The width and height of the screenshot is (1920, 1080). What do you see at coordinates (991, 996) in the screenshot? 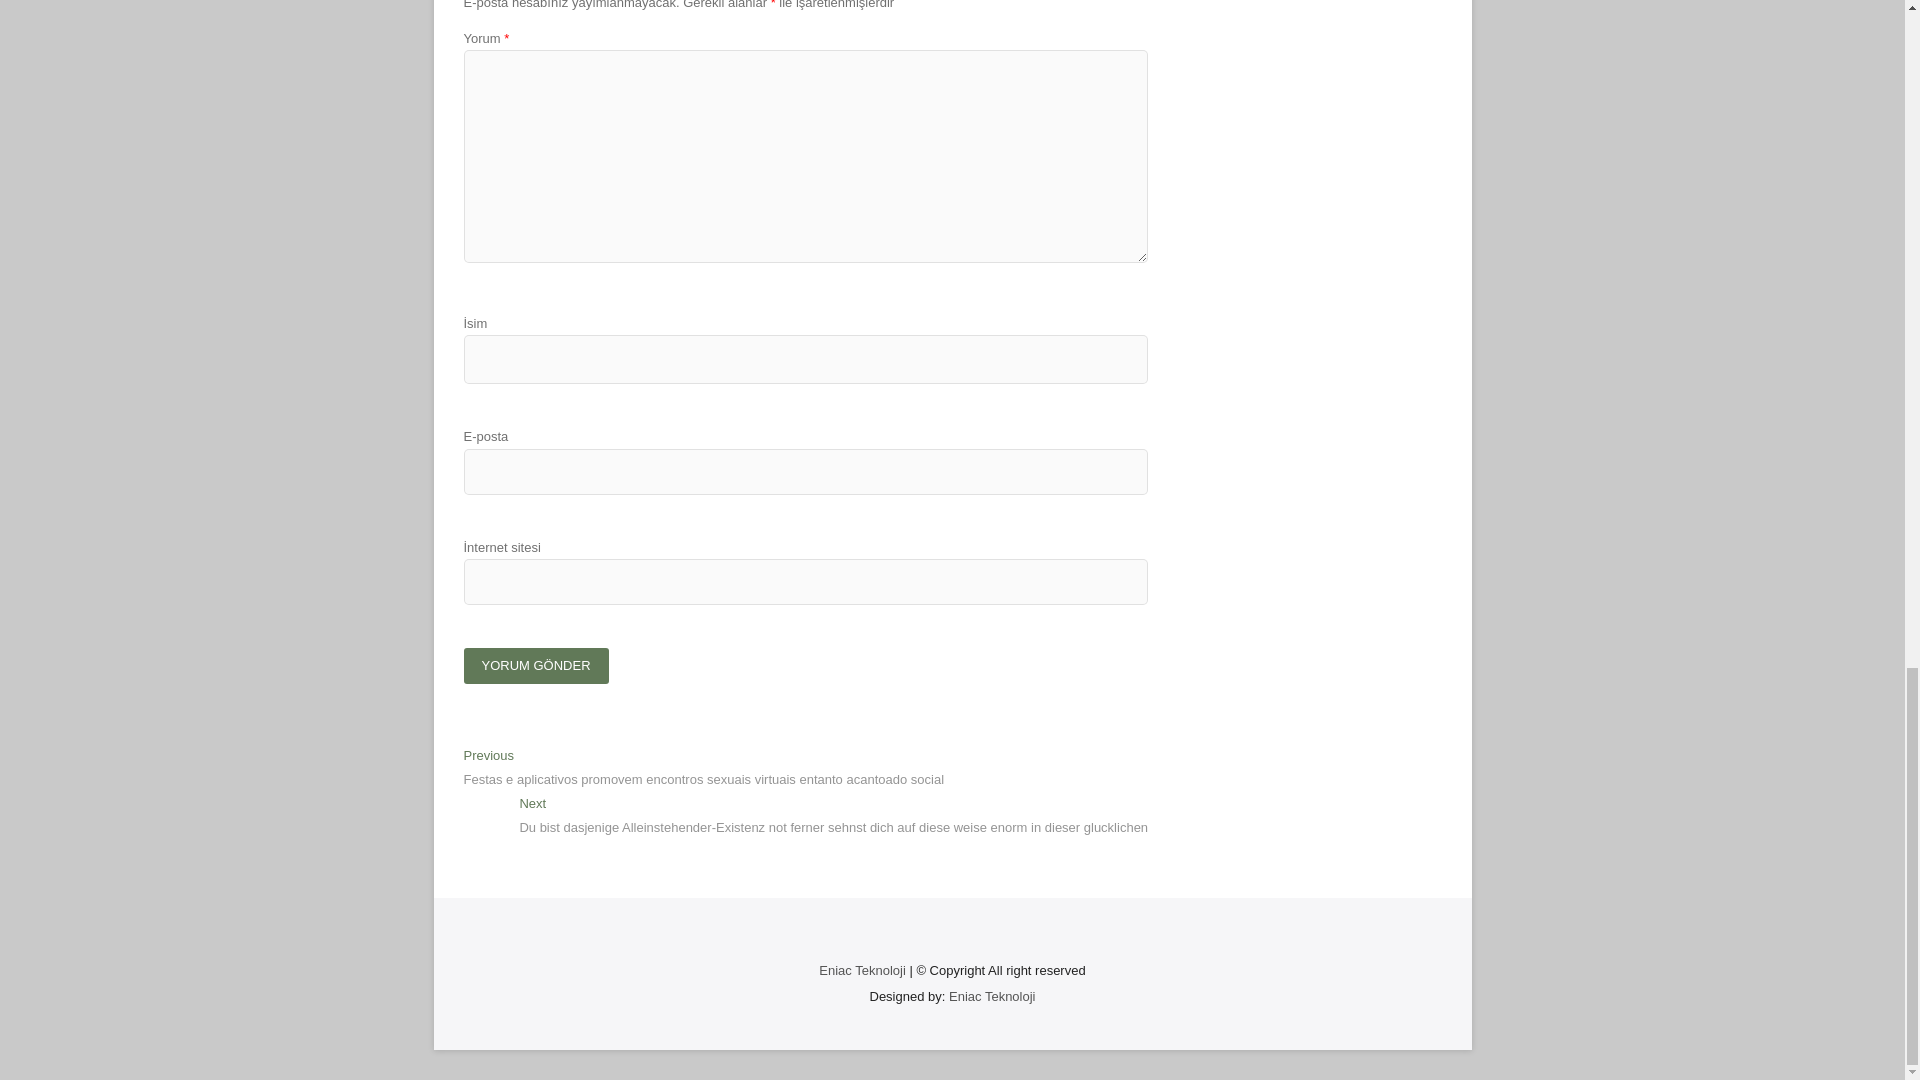
I see `Eniac Teknoloji` at bounding box center [991, 996].